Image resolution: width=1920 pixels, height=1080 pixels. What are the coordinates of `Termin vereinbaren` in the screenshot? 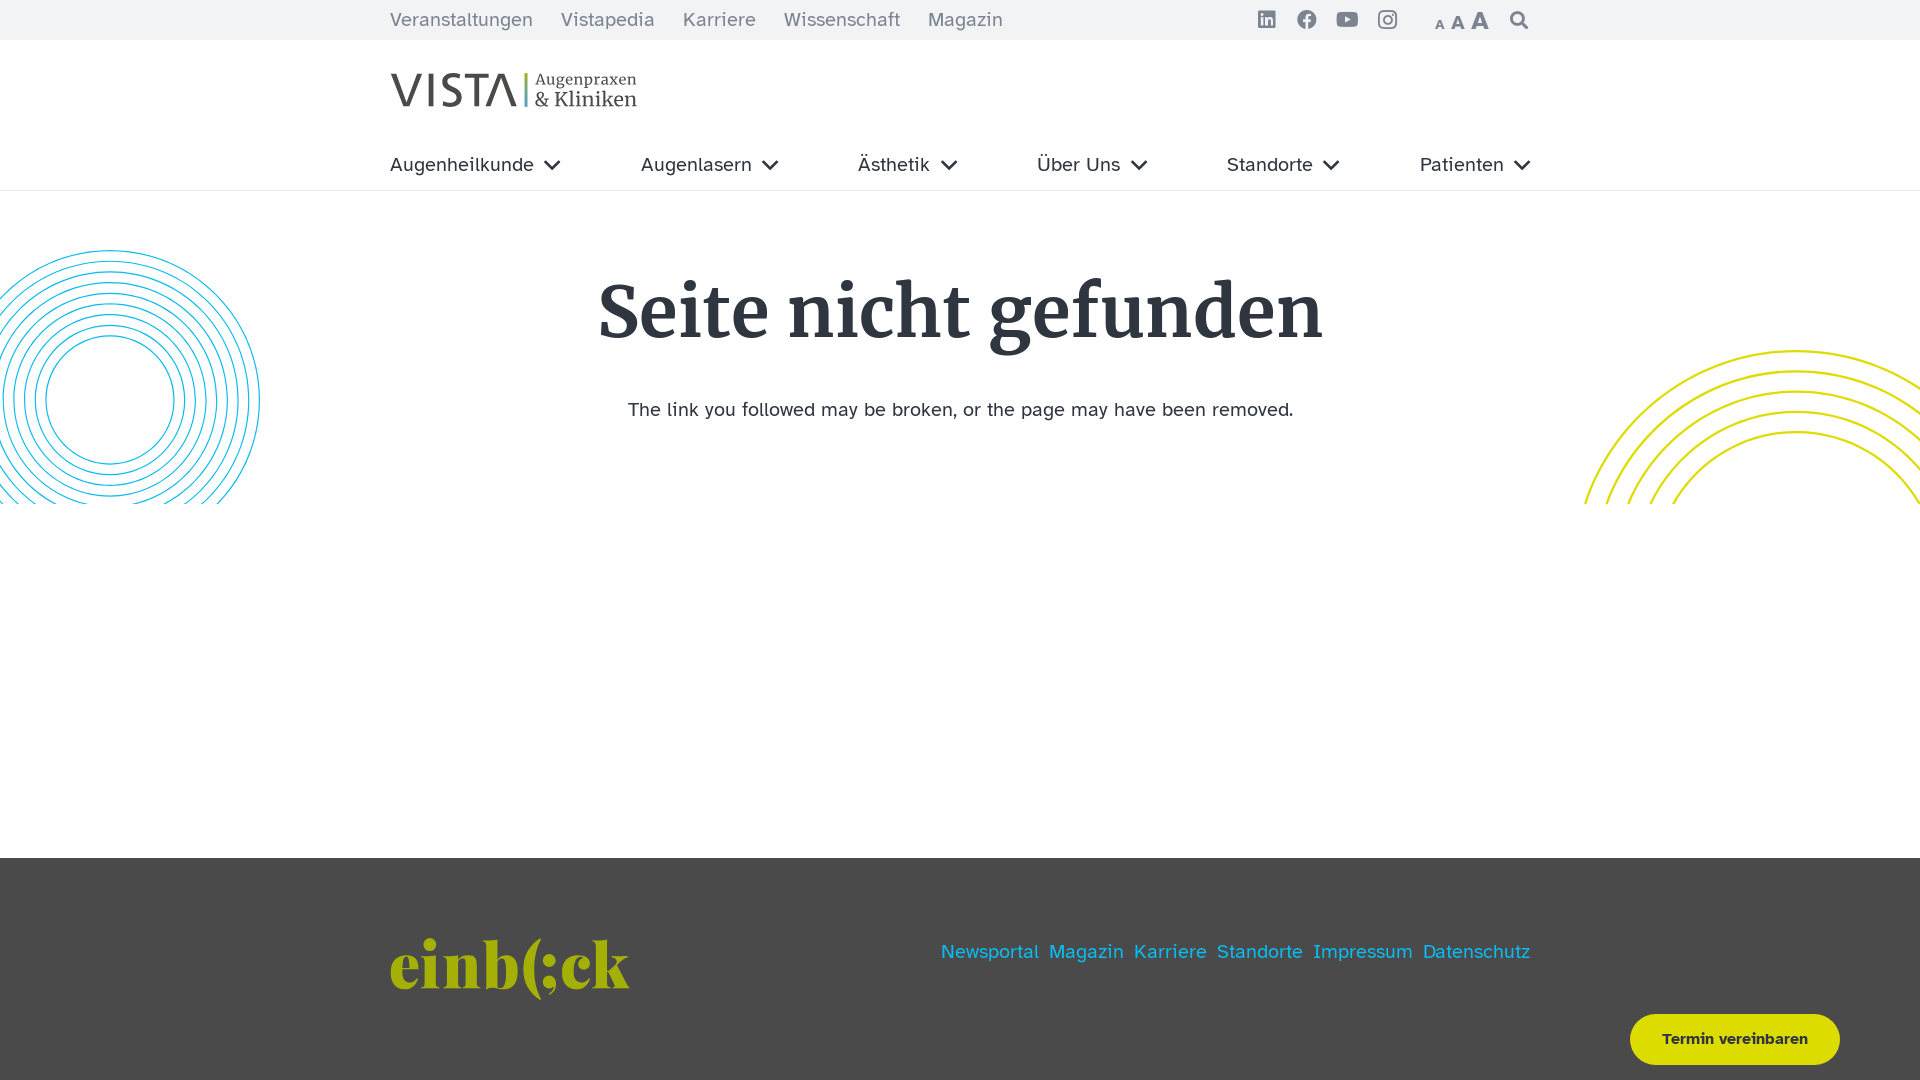 It's located at (1735, 1040).